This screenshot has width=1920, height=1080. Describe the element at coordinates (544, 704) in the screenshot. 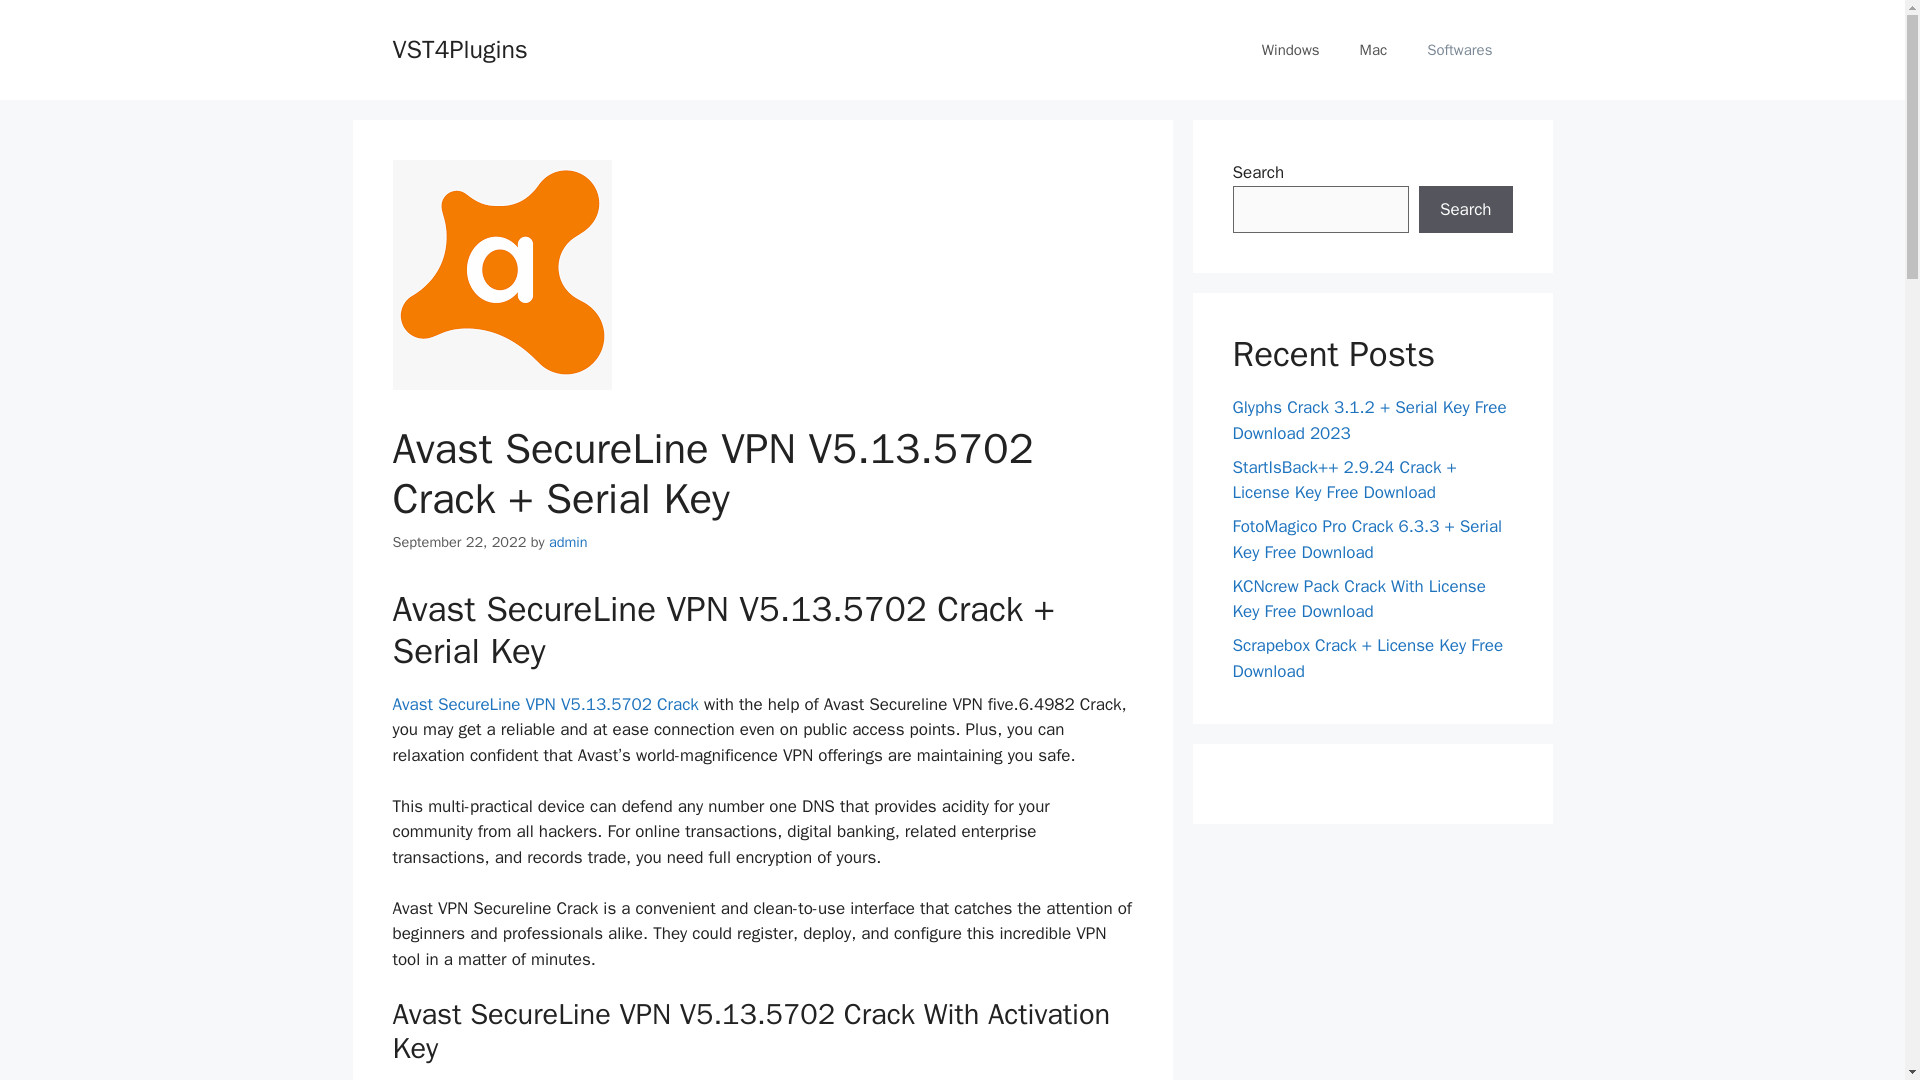

I see `Avast SecureLine VPN V5.13.5702 Crack` at that location.